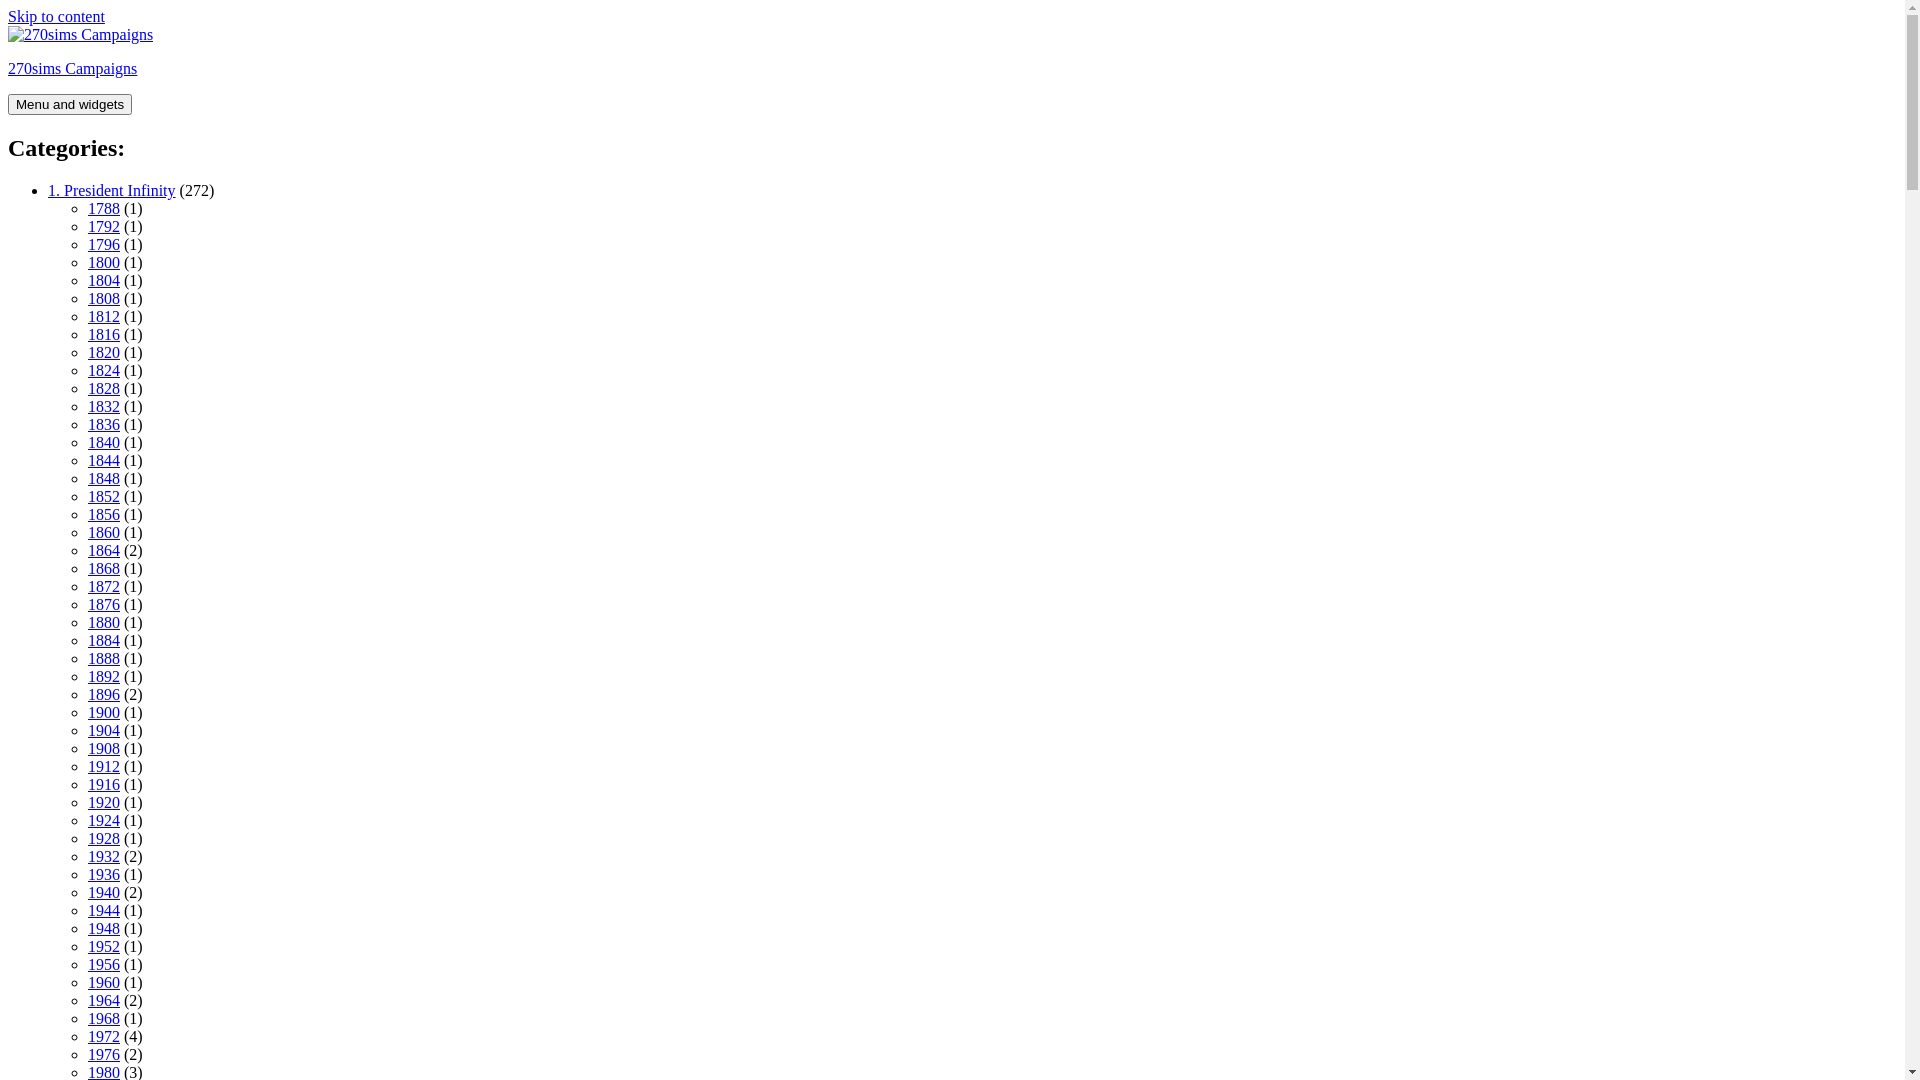  I want to click on 1860, so click(104, 532).